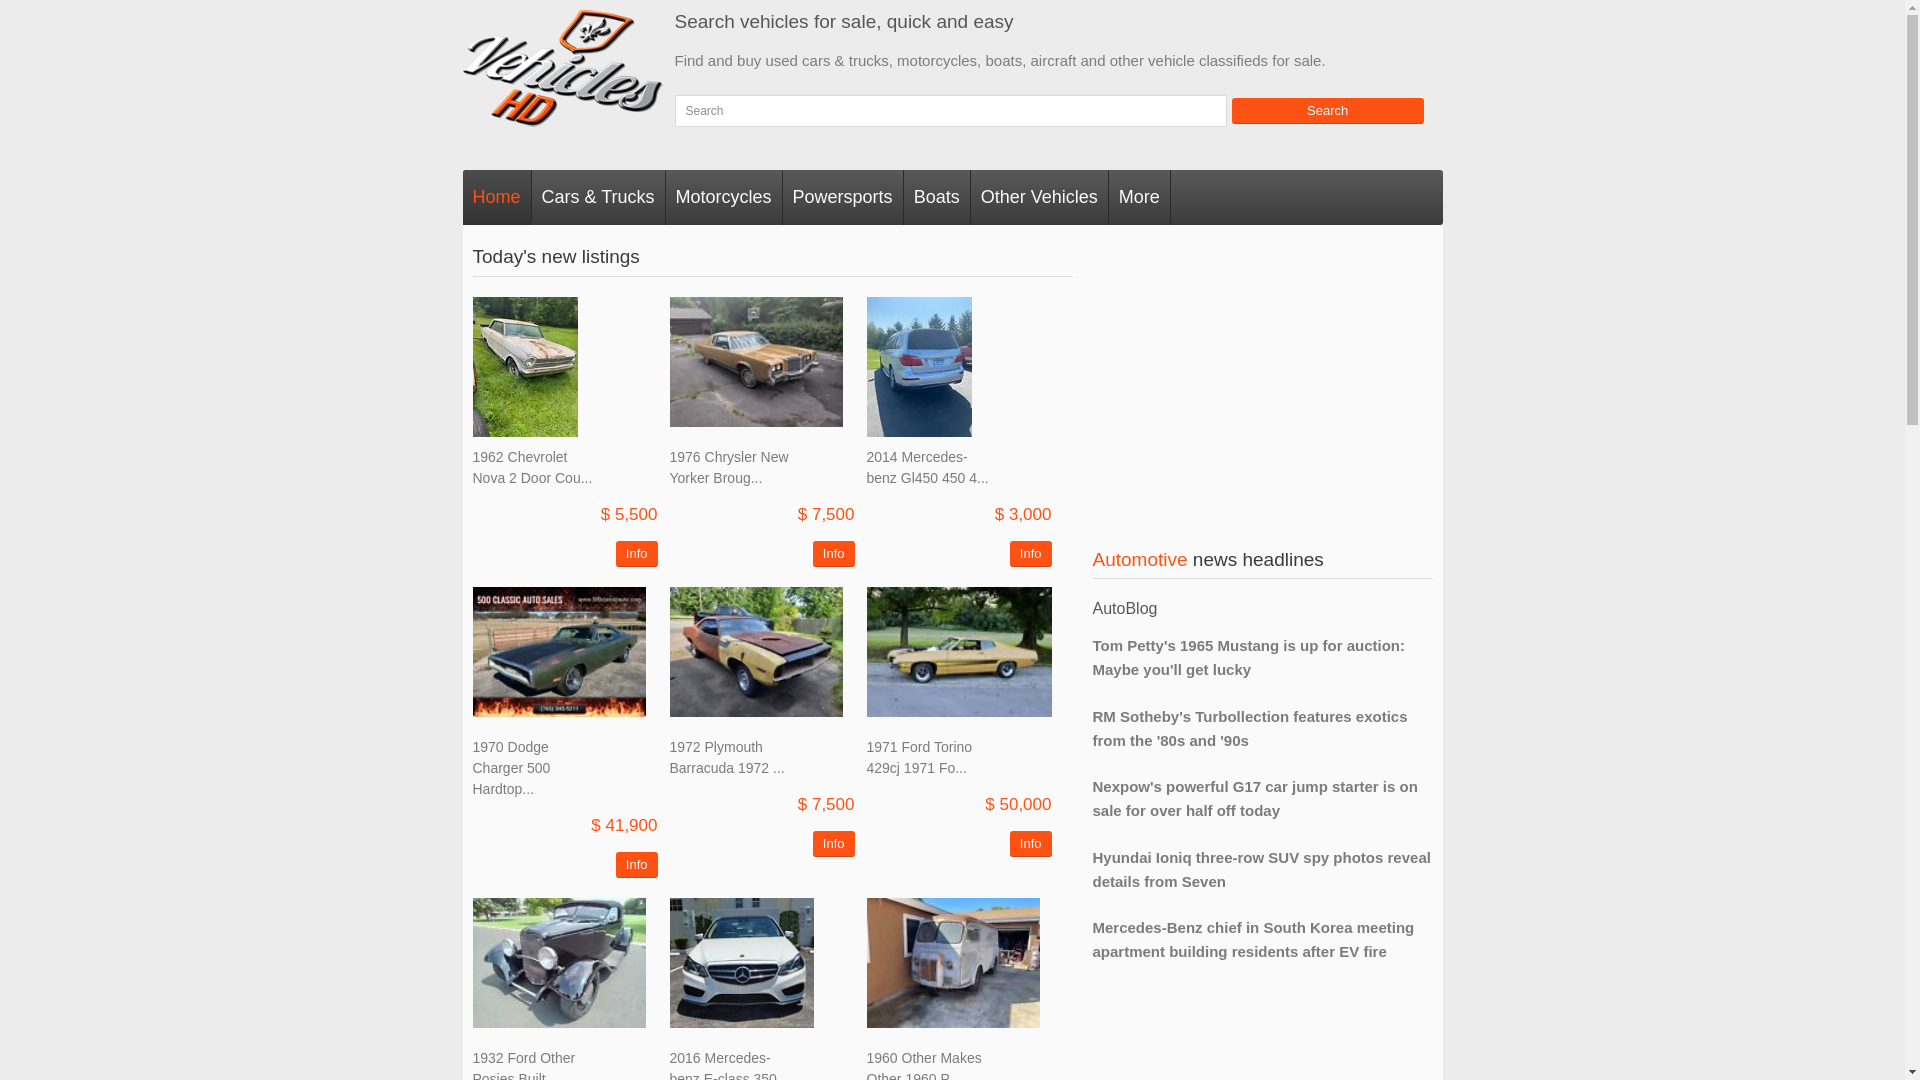  Describe the element at coordinates (532, 468) in the screenshot. I see `1962 Chevrolet Nova 2 Door Cou...` at that location.